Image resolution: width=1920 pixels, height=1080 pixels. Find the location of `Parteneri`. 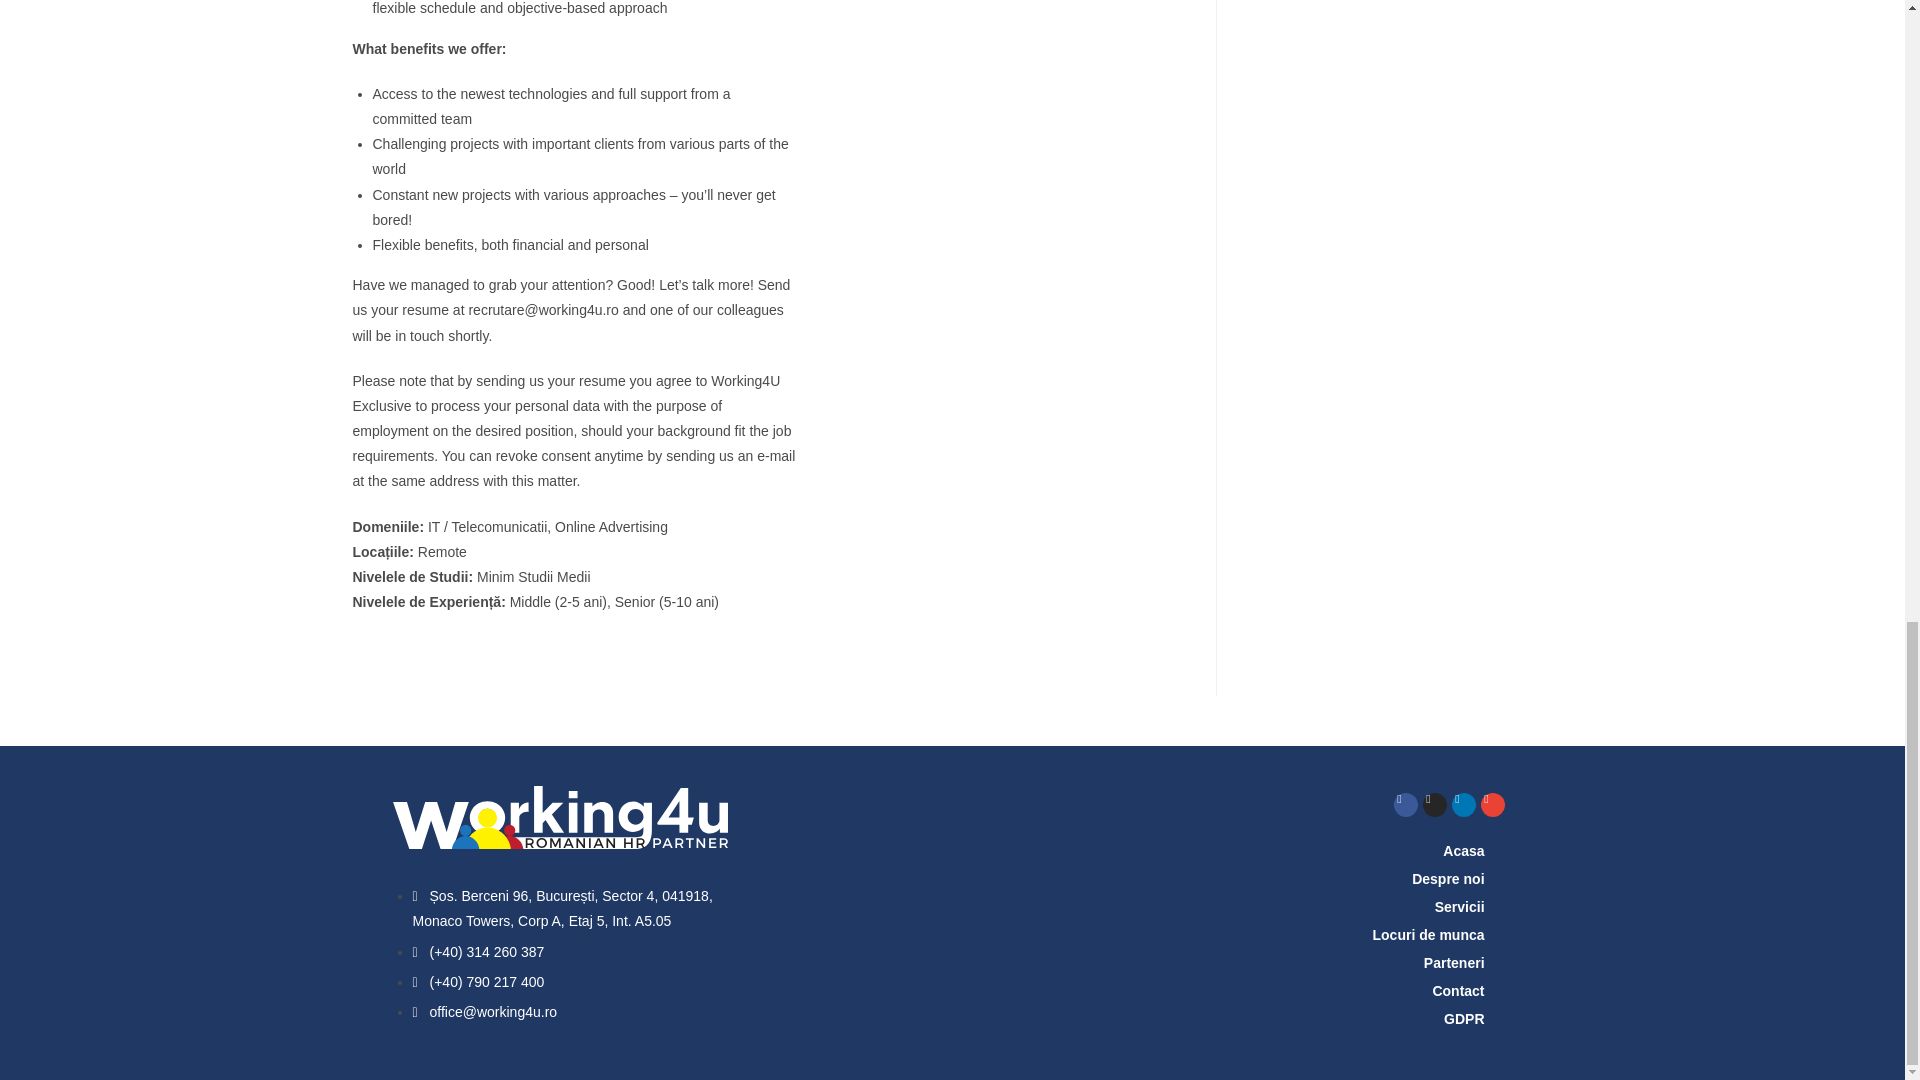

Parteneri is located at coordinates (1416, 963).